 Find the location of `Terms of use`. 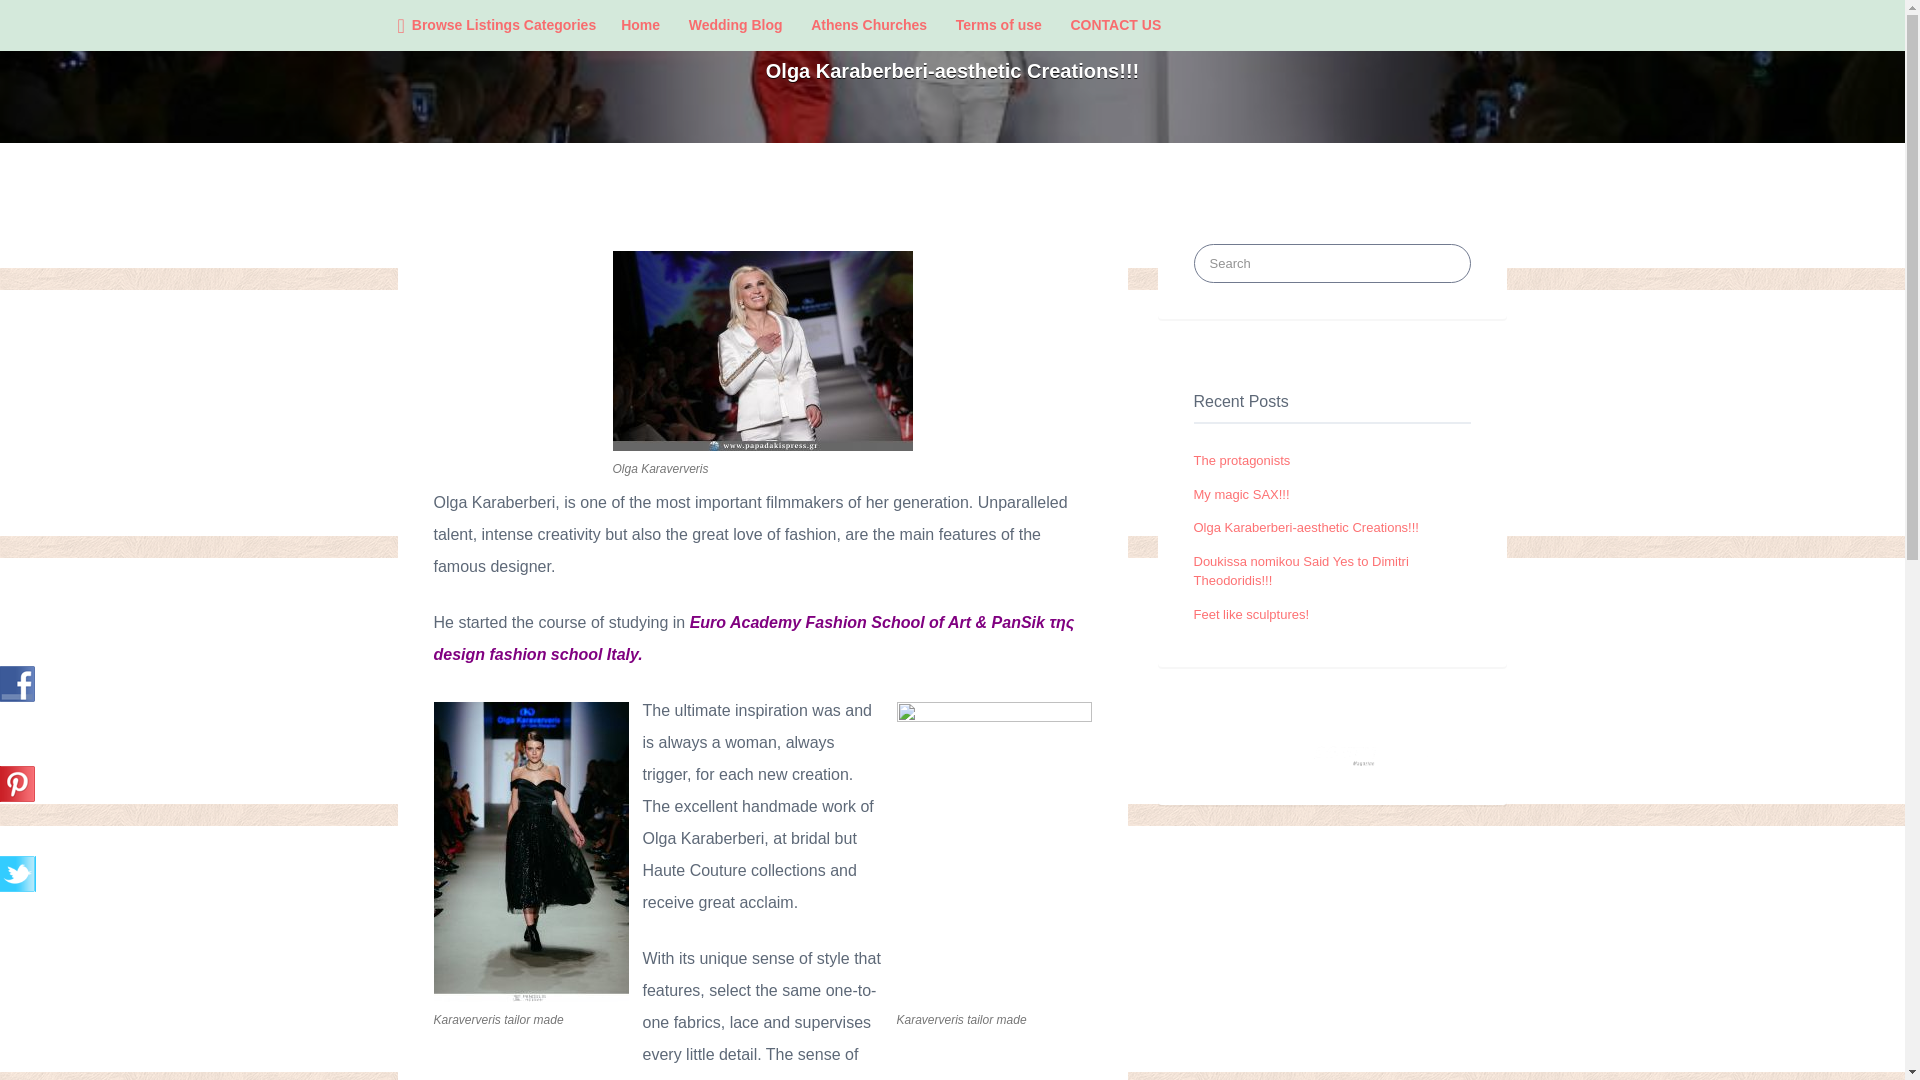

Terms of use is located at coordinates (999, 25).